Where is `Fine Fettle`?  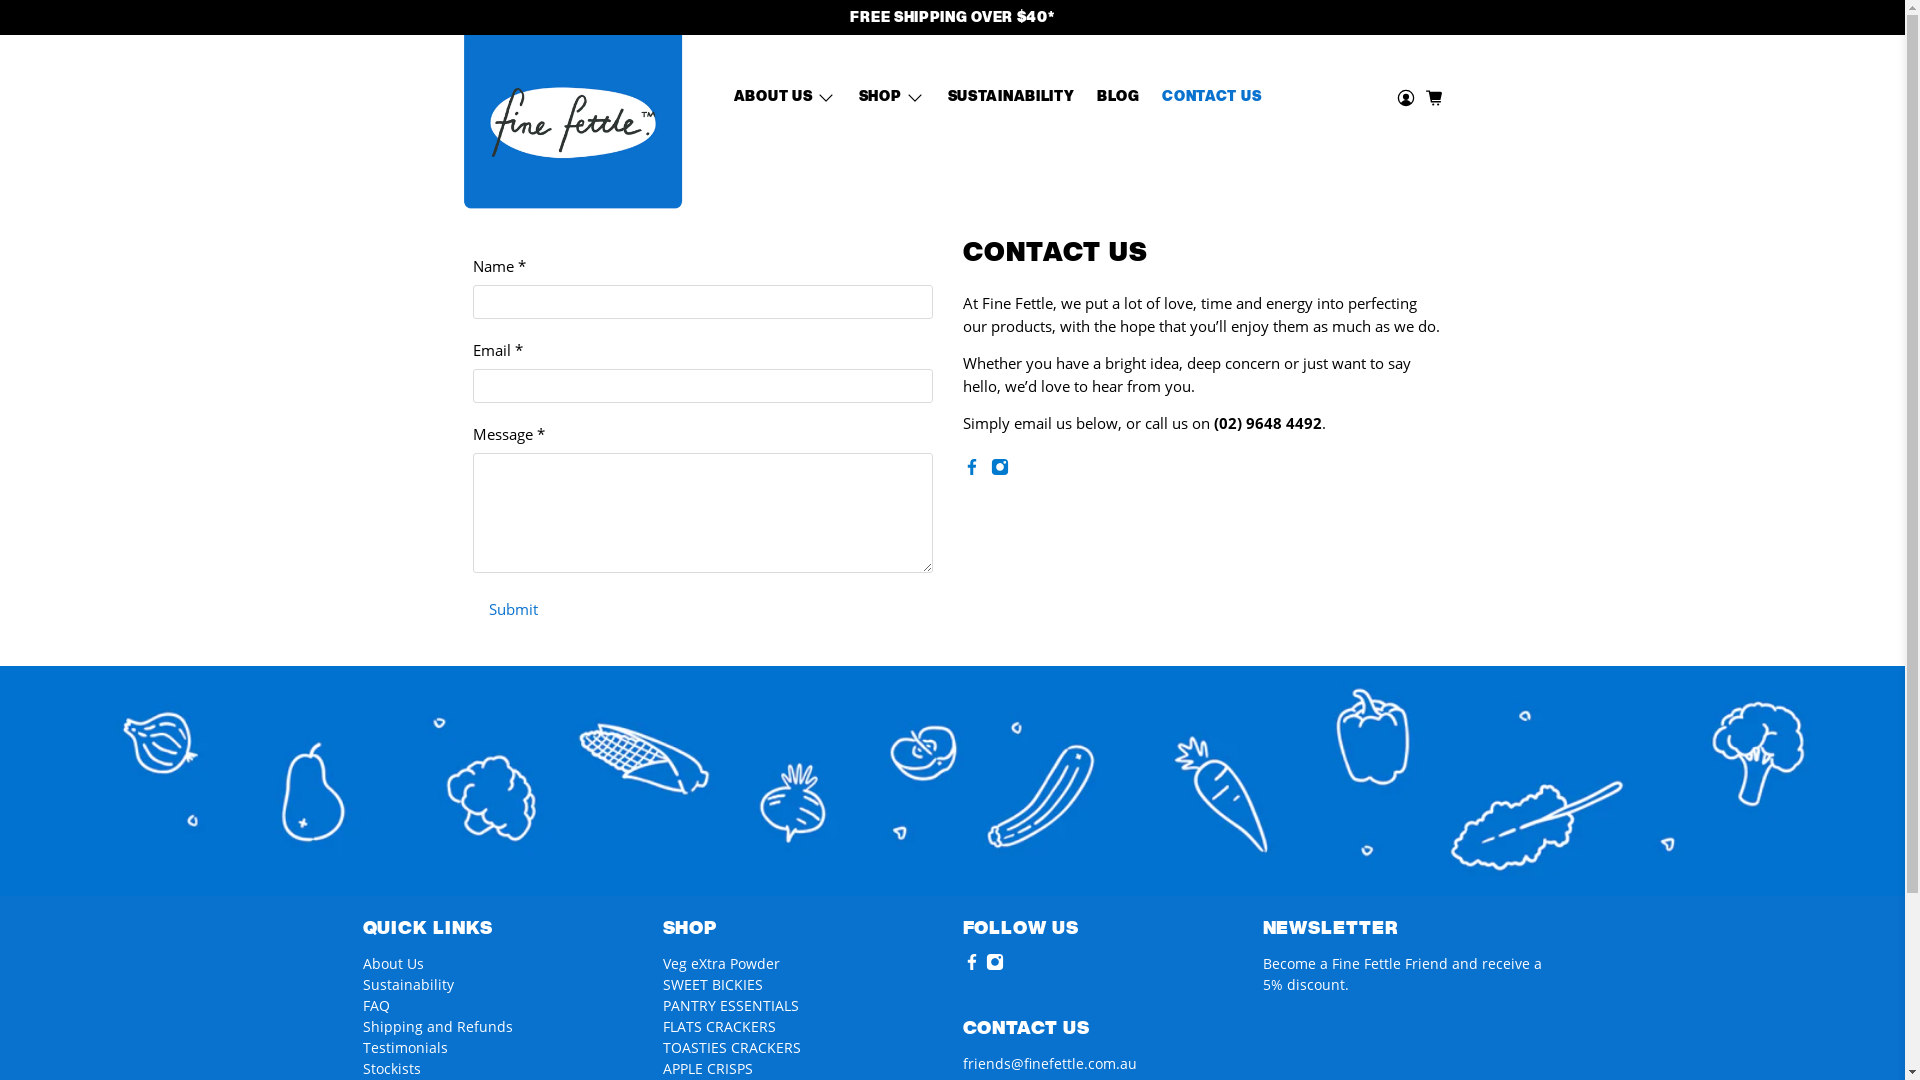 Fine Fettle is located at coordinates (572, 122).